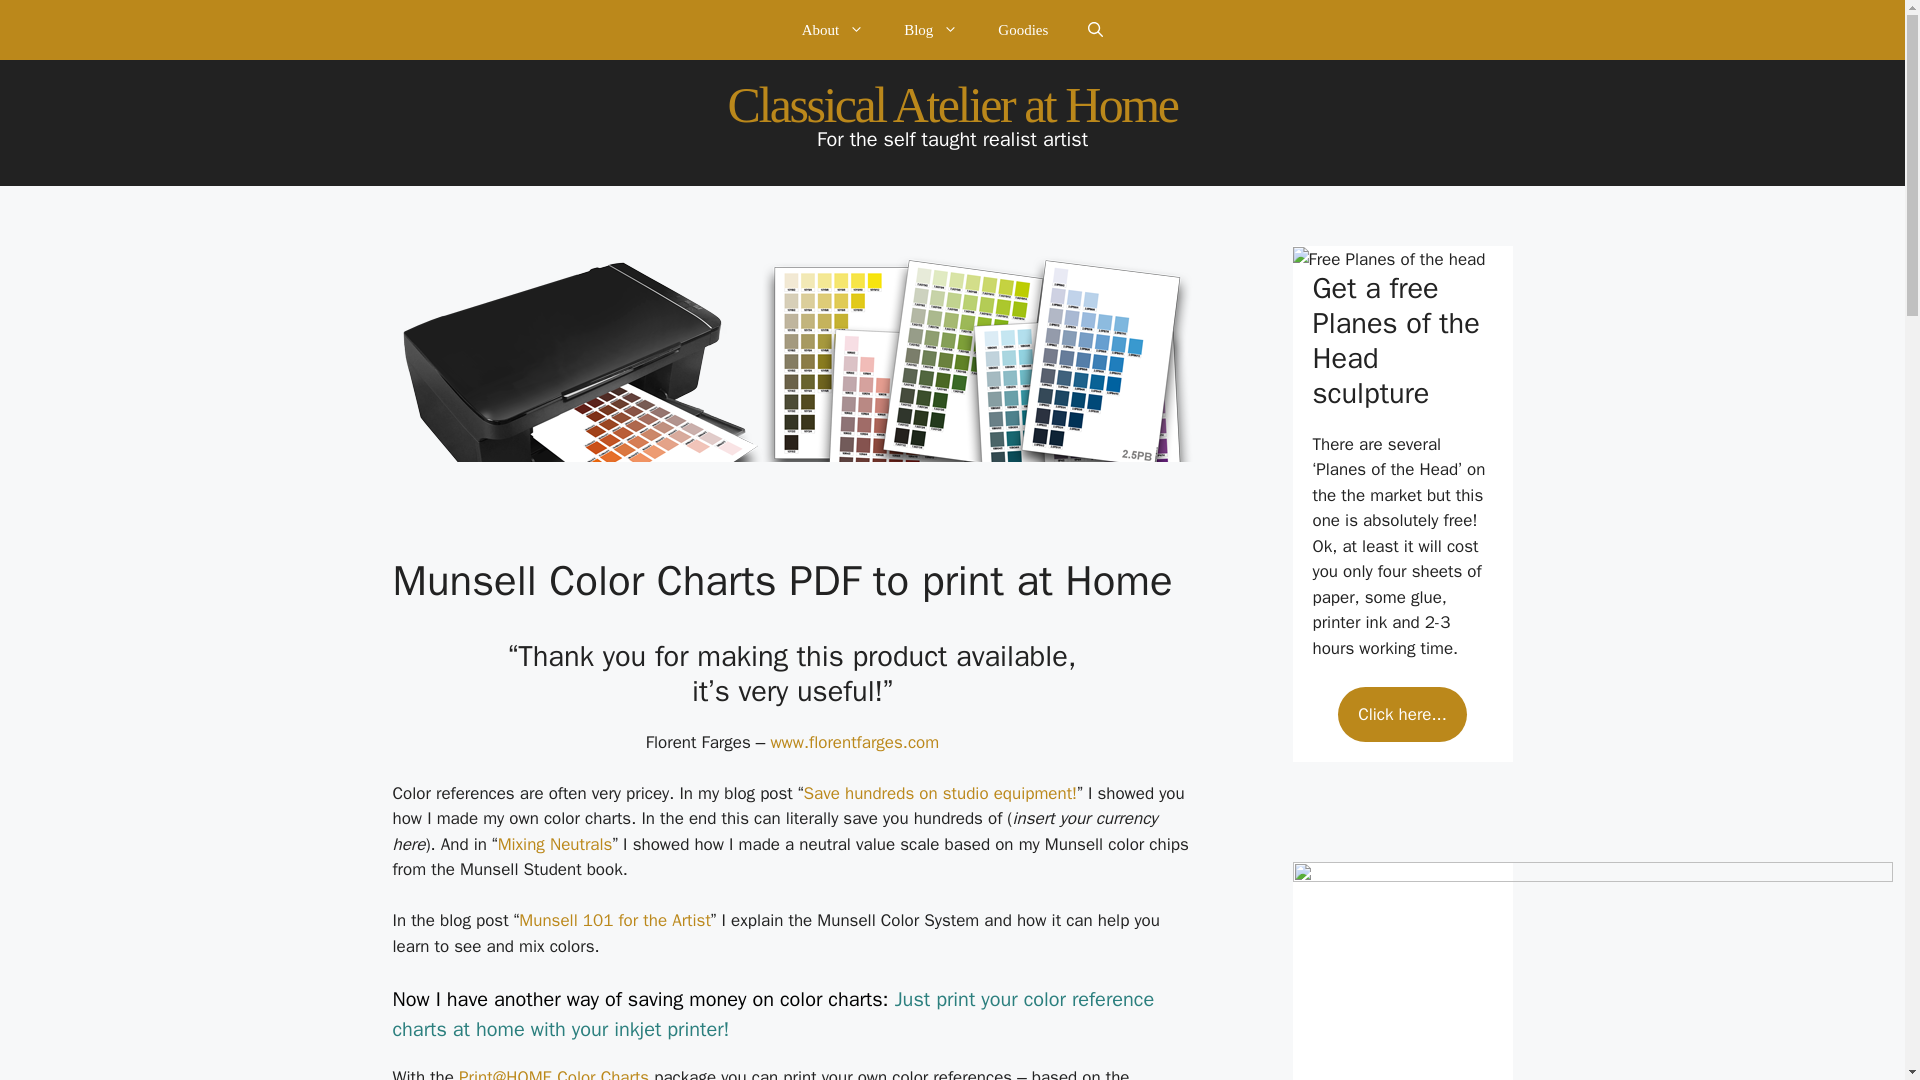 This screenshot has height=1080, width=1920. Describe the element at coordinates (940, 793) in the screenshot. I see `Save hundreds on studio equipment!` at that location.